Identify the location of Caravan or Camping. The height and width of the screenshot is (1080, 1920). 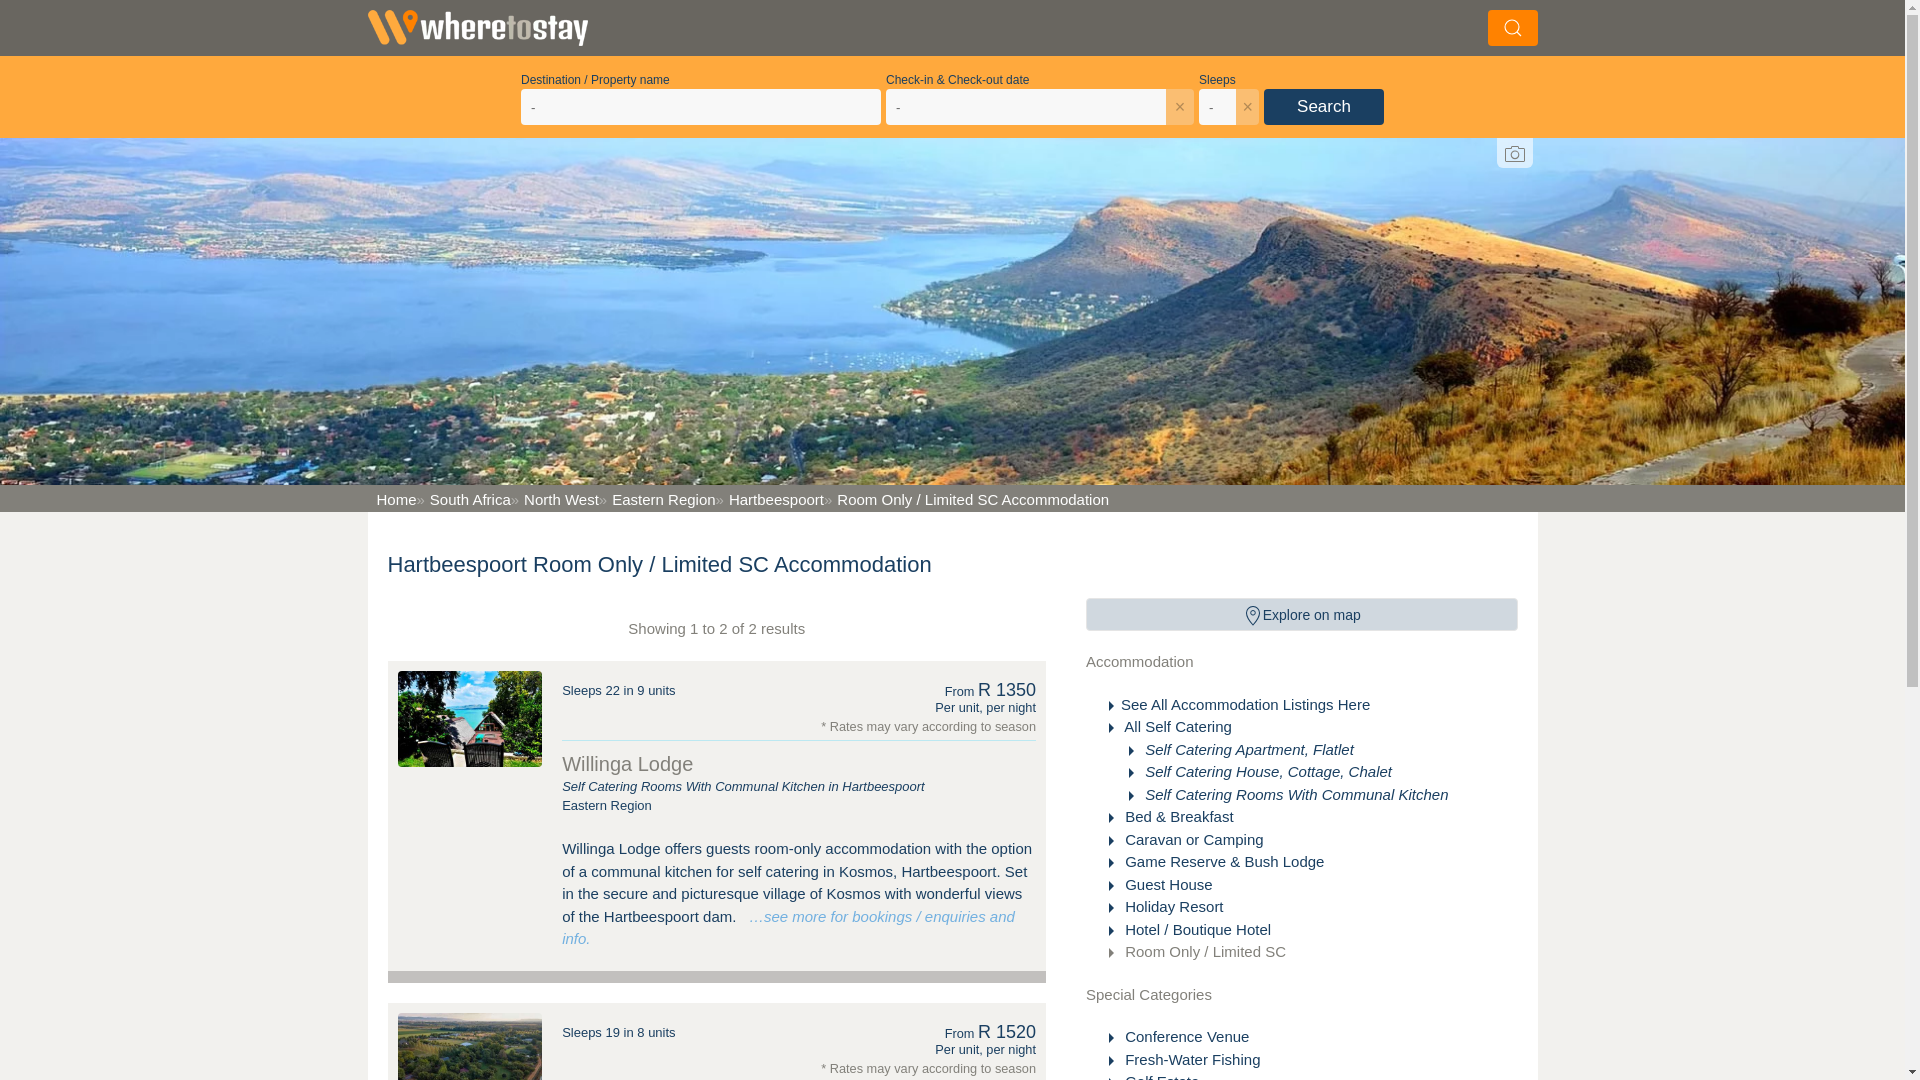
(1192, 838).